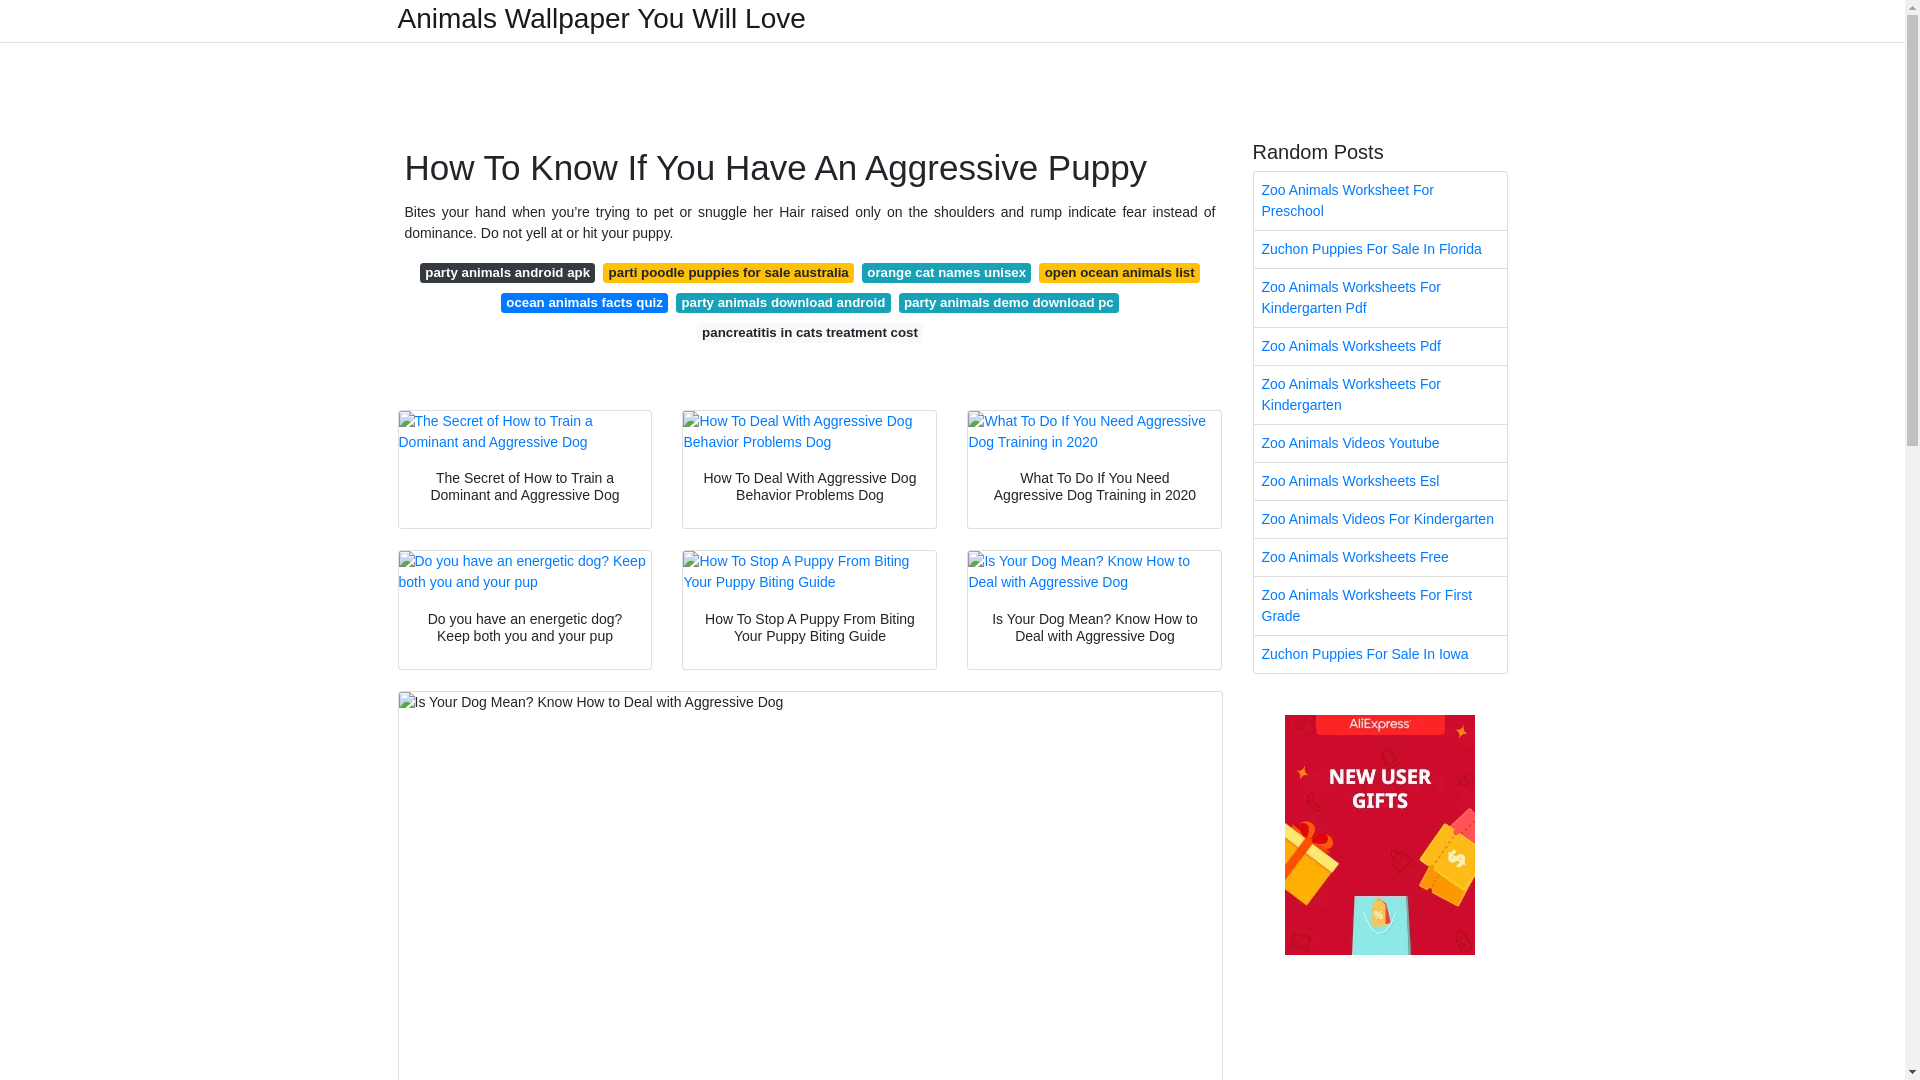 The image size is (1920, 1080). What do you see at coordinates (508, 272) in the screenshot?
I see `party animals android apk` at bounding box center [508, 272].